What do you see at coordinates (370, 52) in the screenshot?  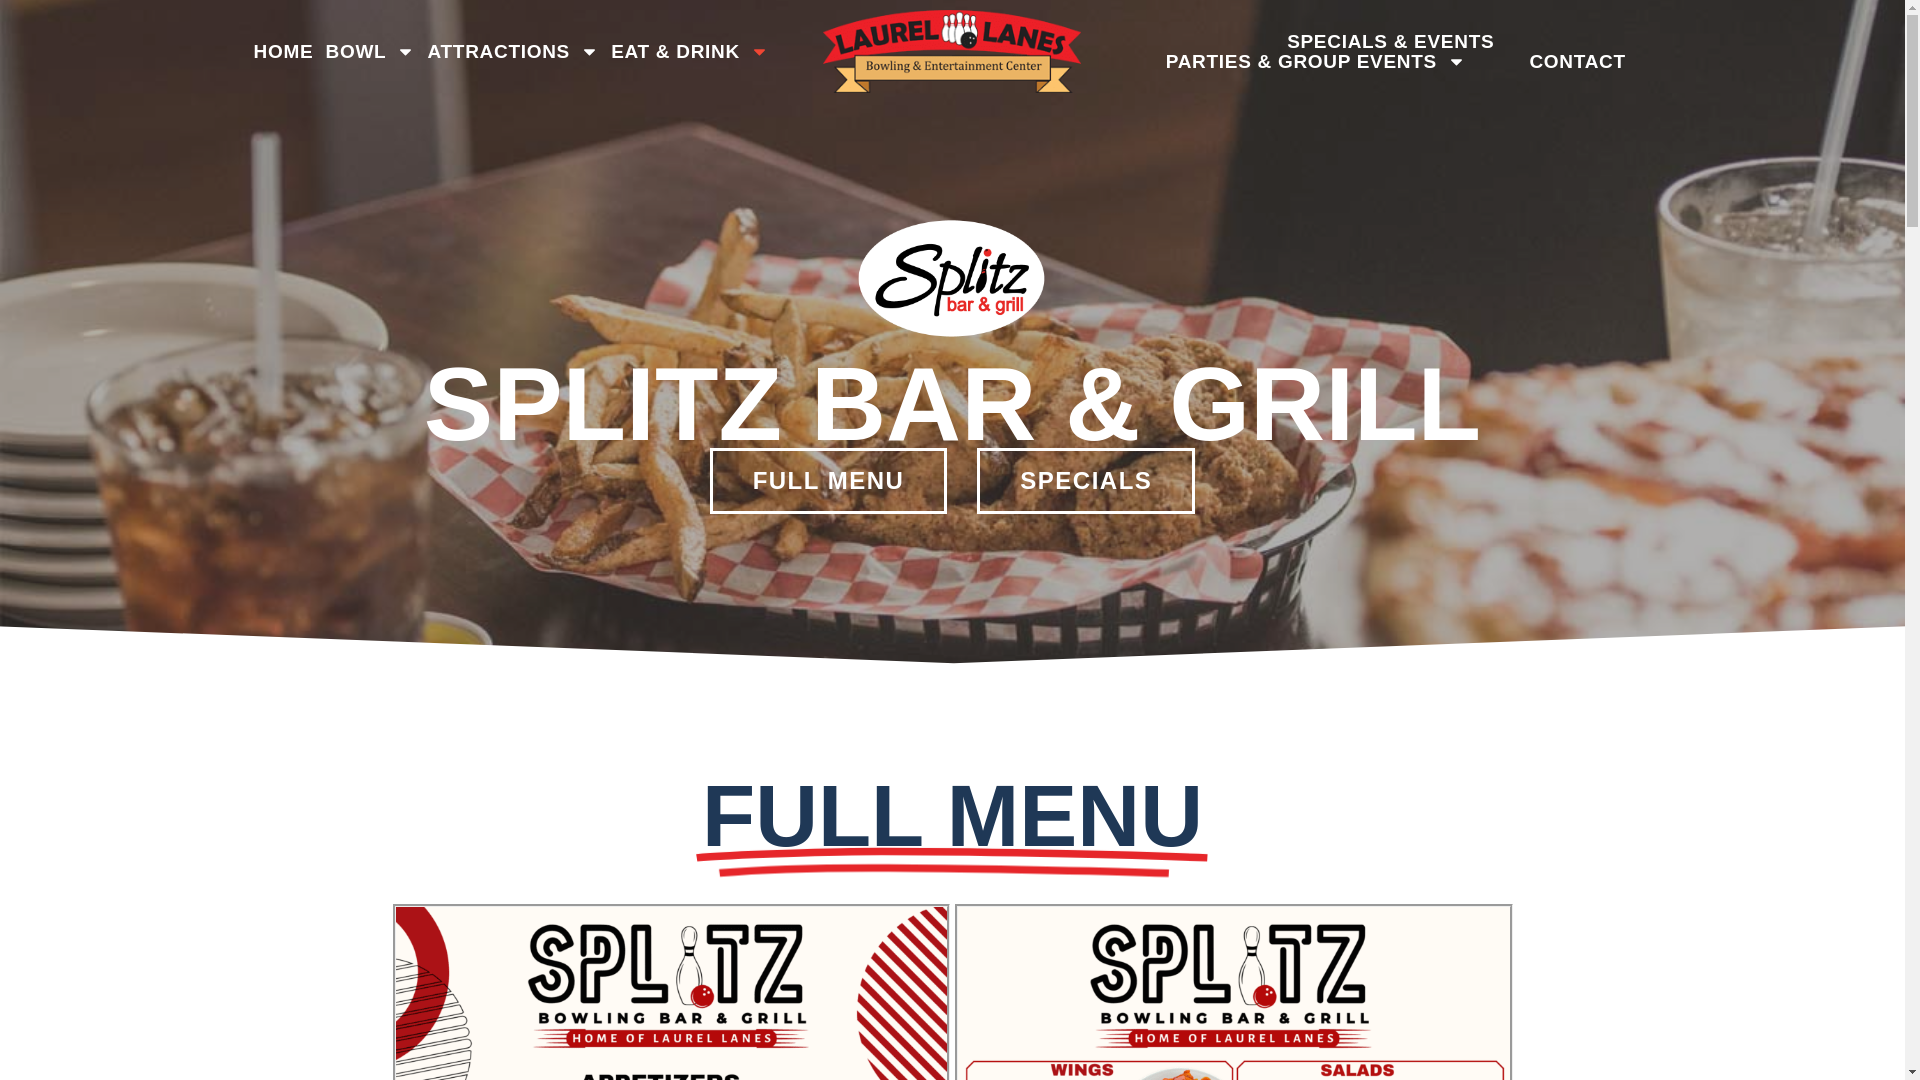 I see `BOWL` at bounding box center [370, 52].